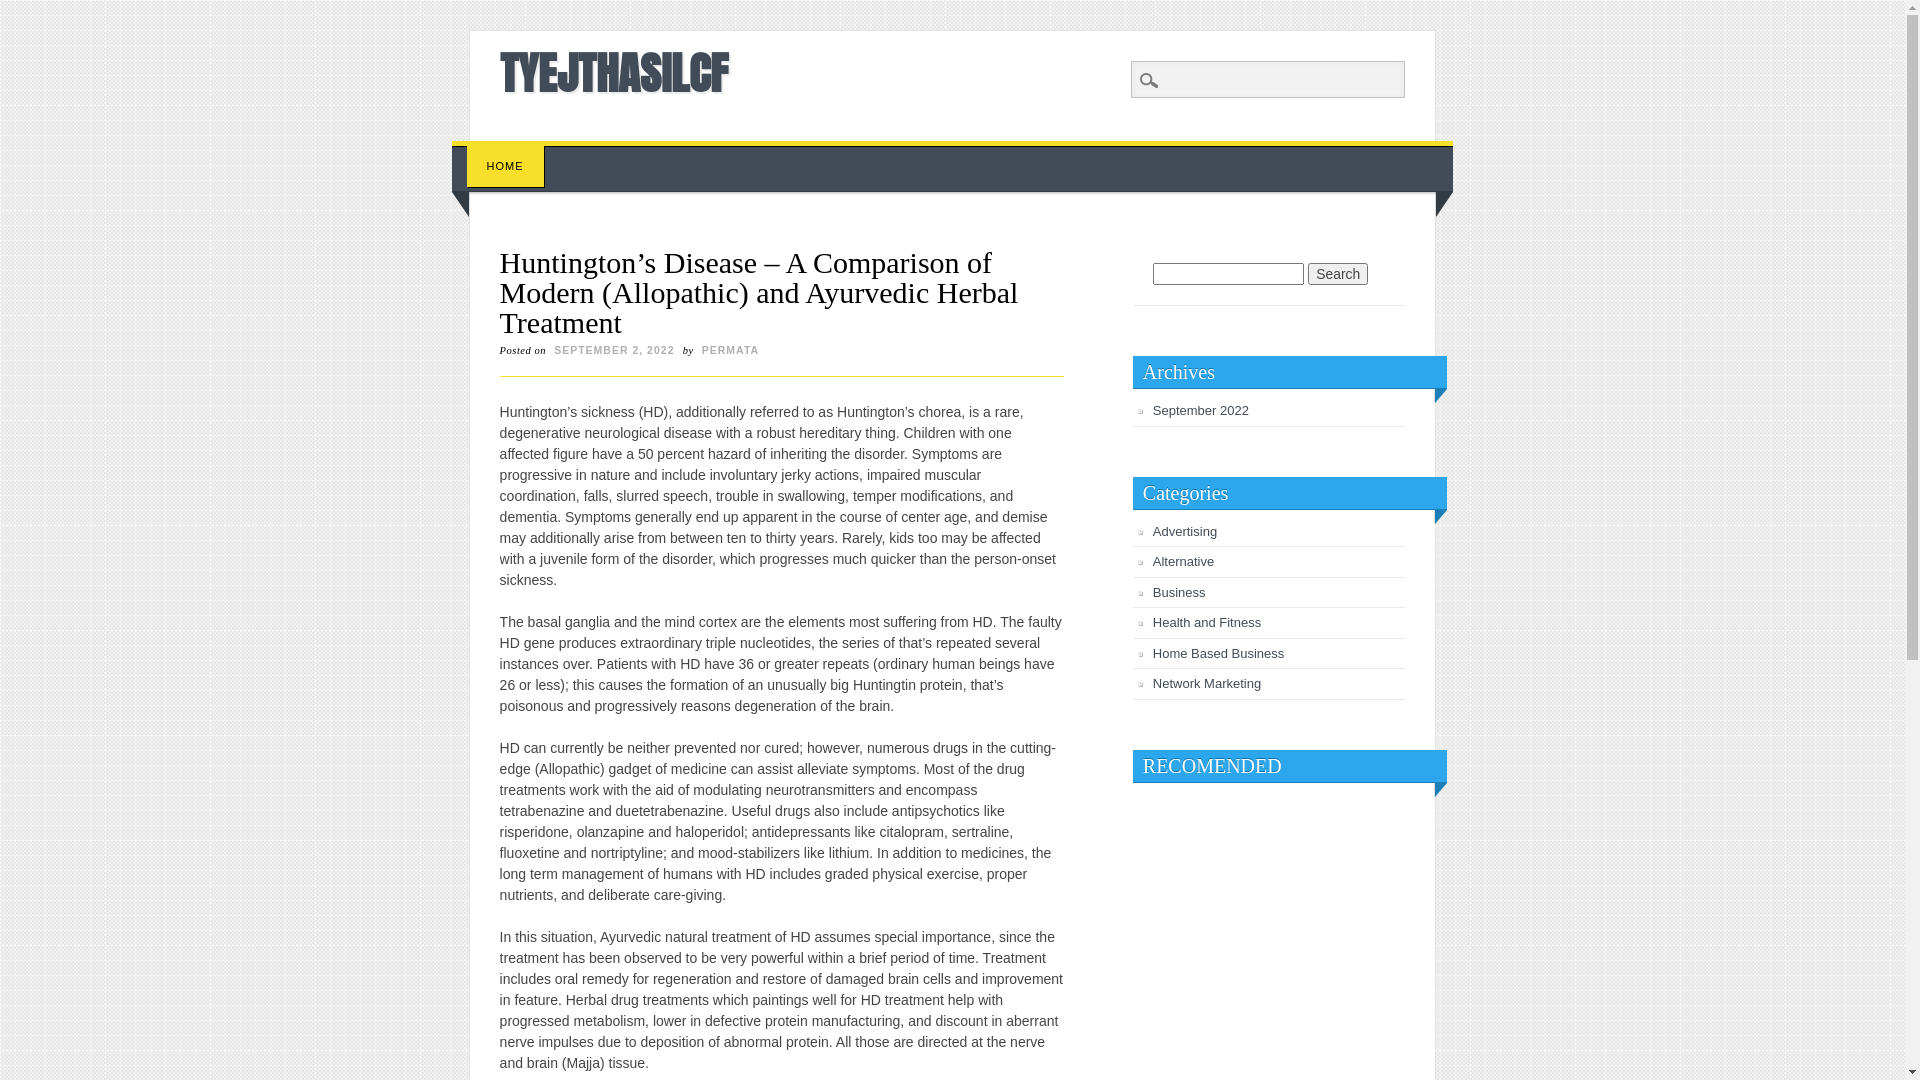  I want to click on PERMATA, so click(730, 350).